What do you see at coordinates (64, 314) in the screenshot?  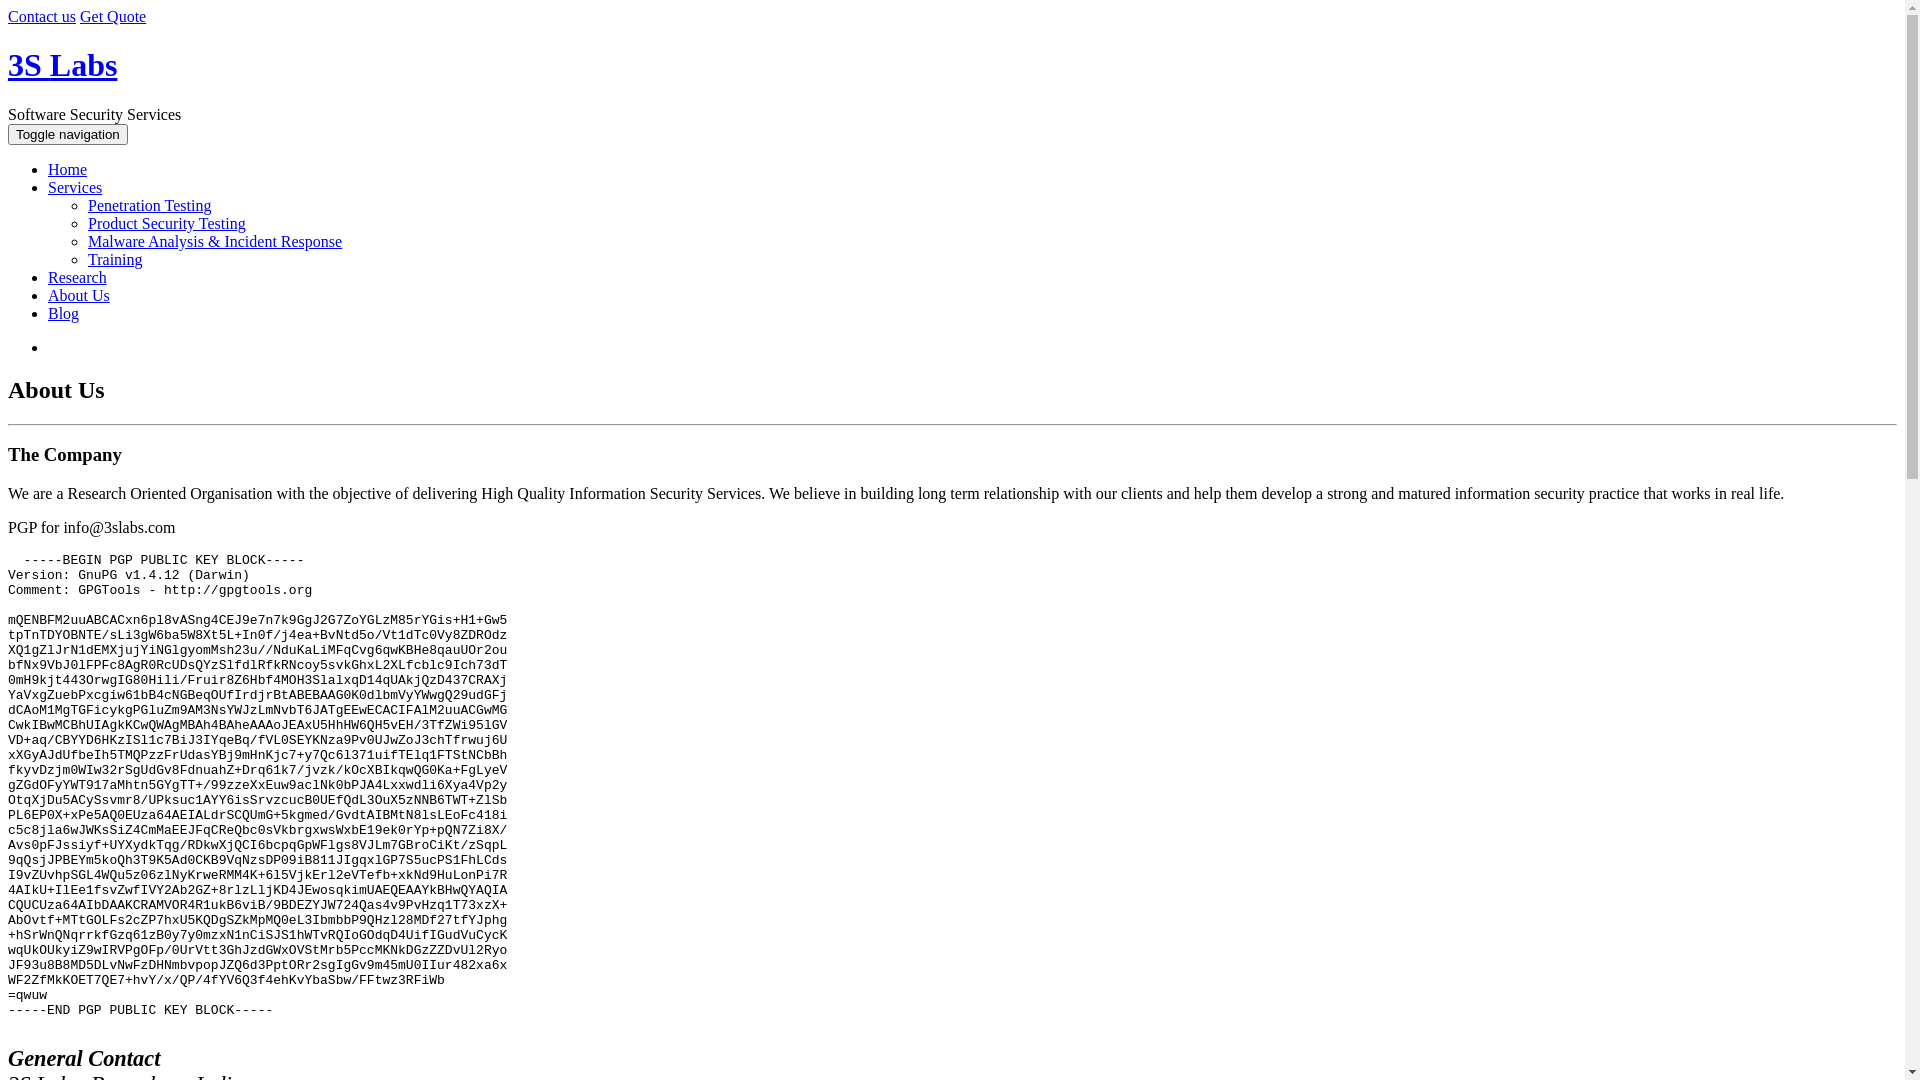 I see `Blog` at bounding box center [64, 314].